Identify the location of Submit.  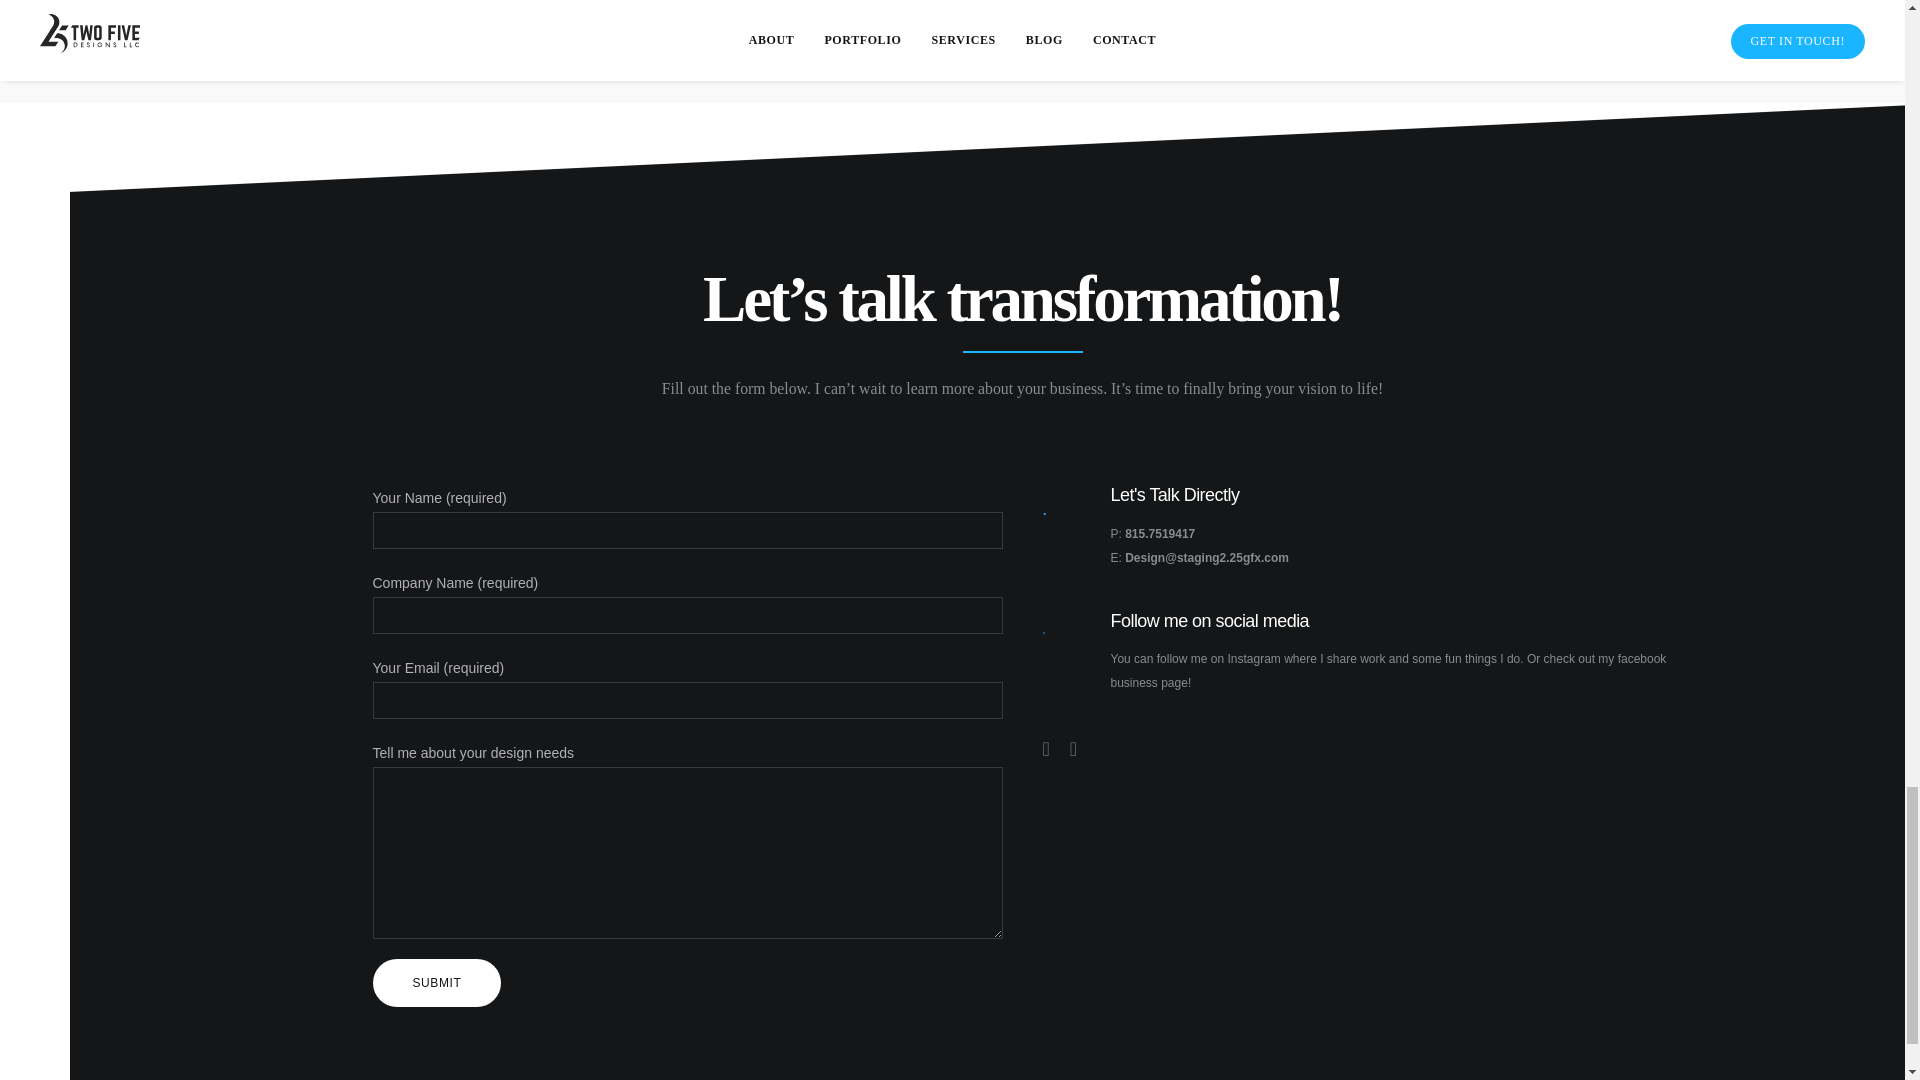
(436, 982).